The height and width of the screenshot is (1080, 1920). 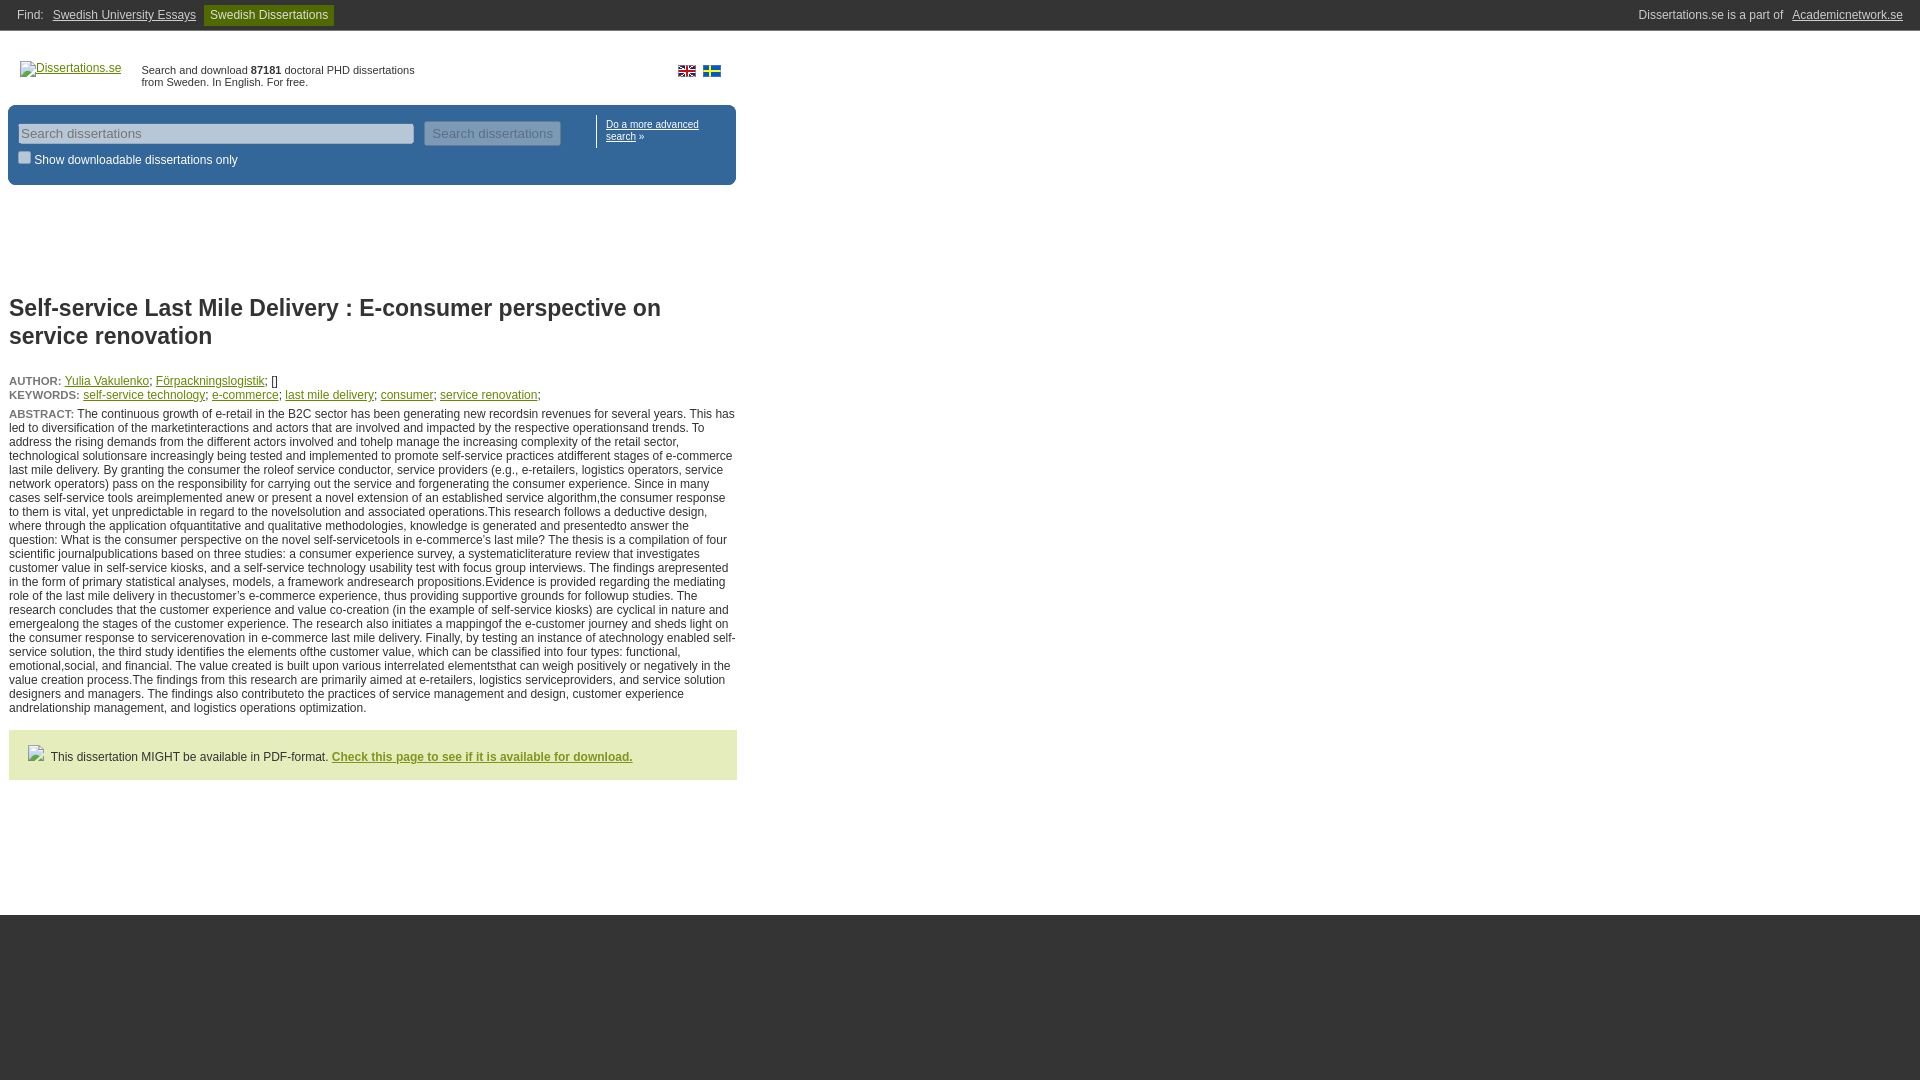 What do you see at coordinates (1846, 15) in the screenshot?
I see `Academicnetwork.se` at bounding box center [1846, 15].